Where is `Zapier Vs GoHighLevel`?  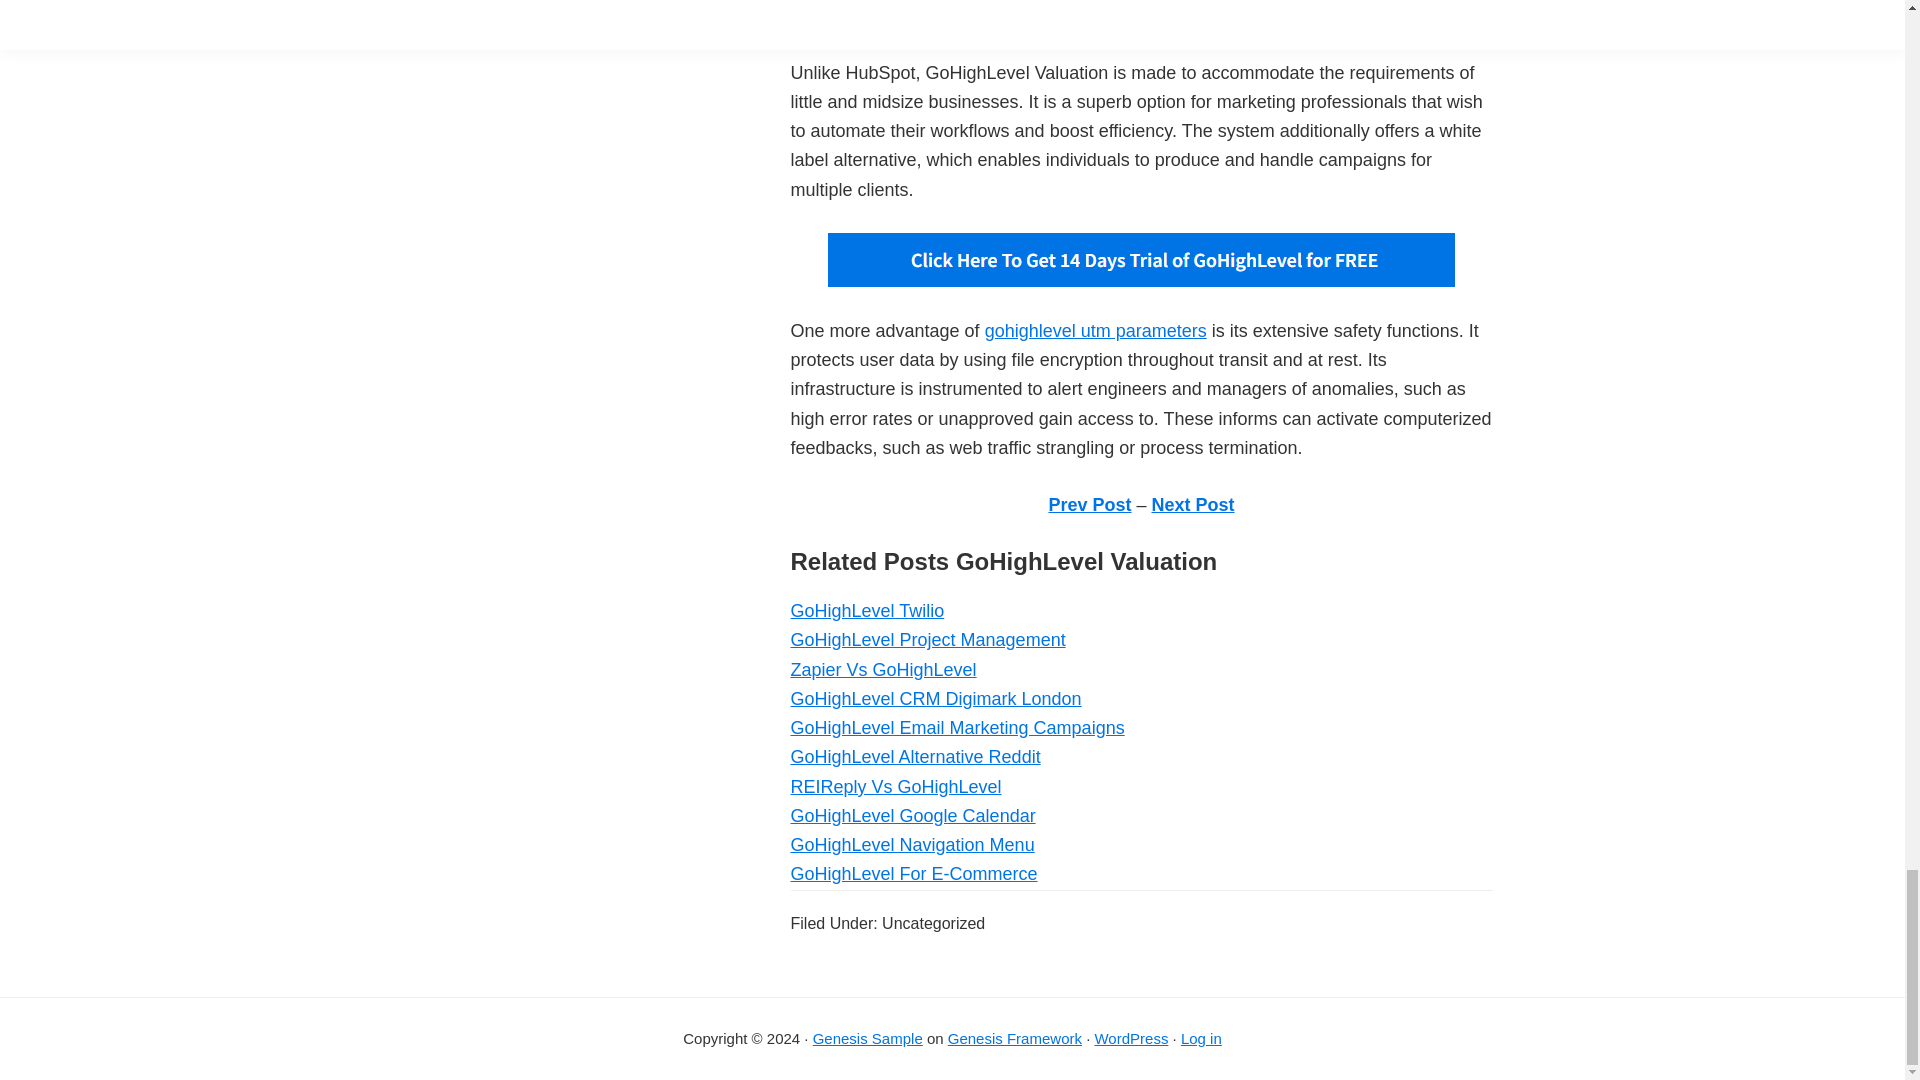
Zapier Vs GoHighLevel is located at coordinates (882, 670).